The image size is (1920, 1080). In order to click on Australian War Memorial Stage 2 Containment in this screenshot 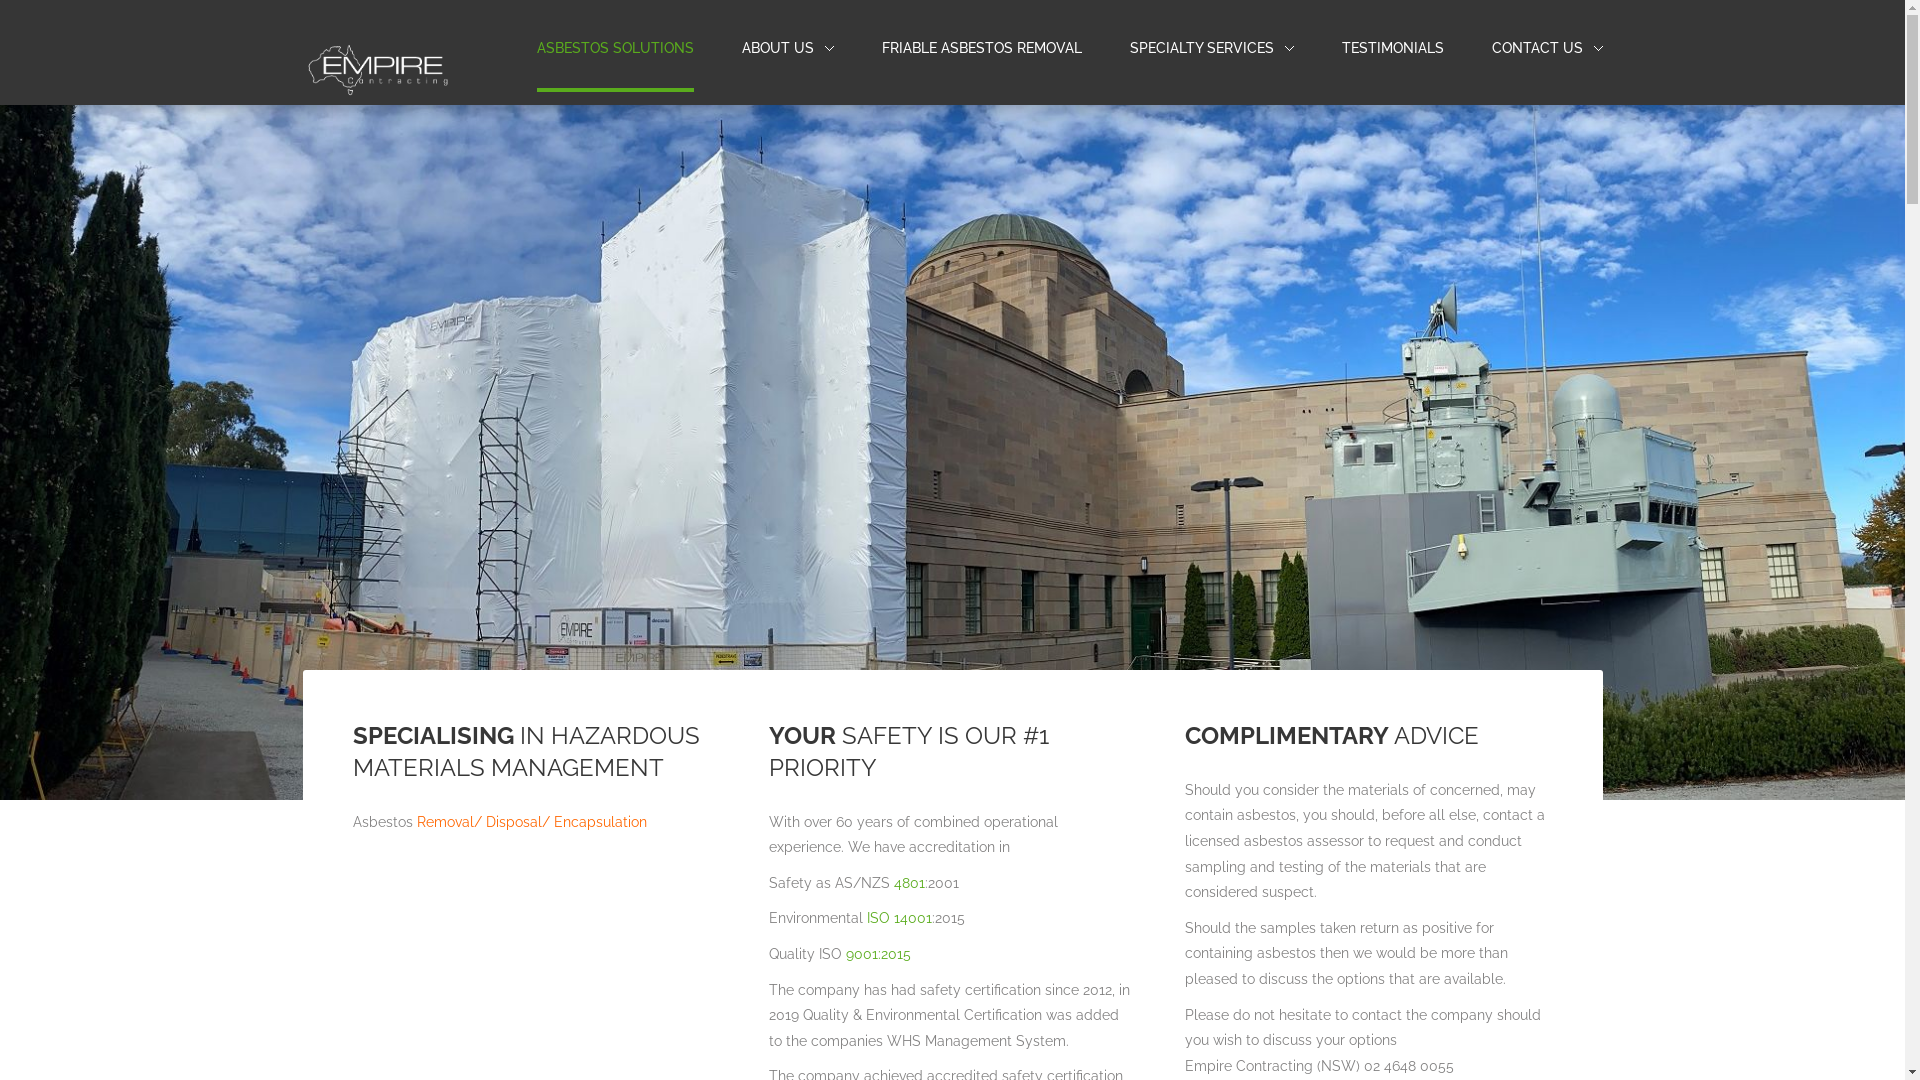, I will do `click(925, 750)`.